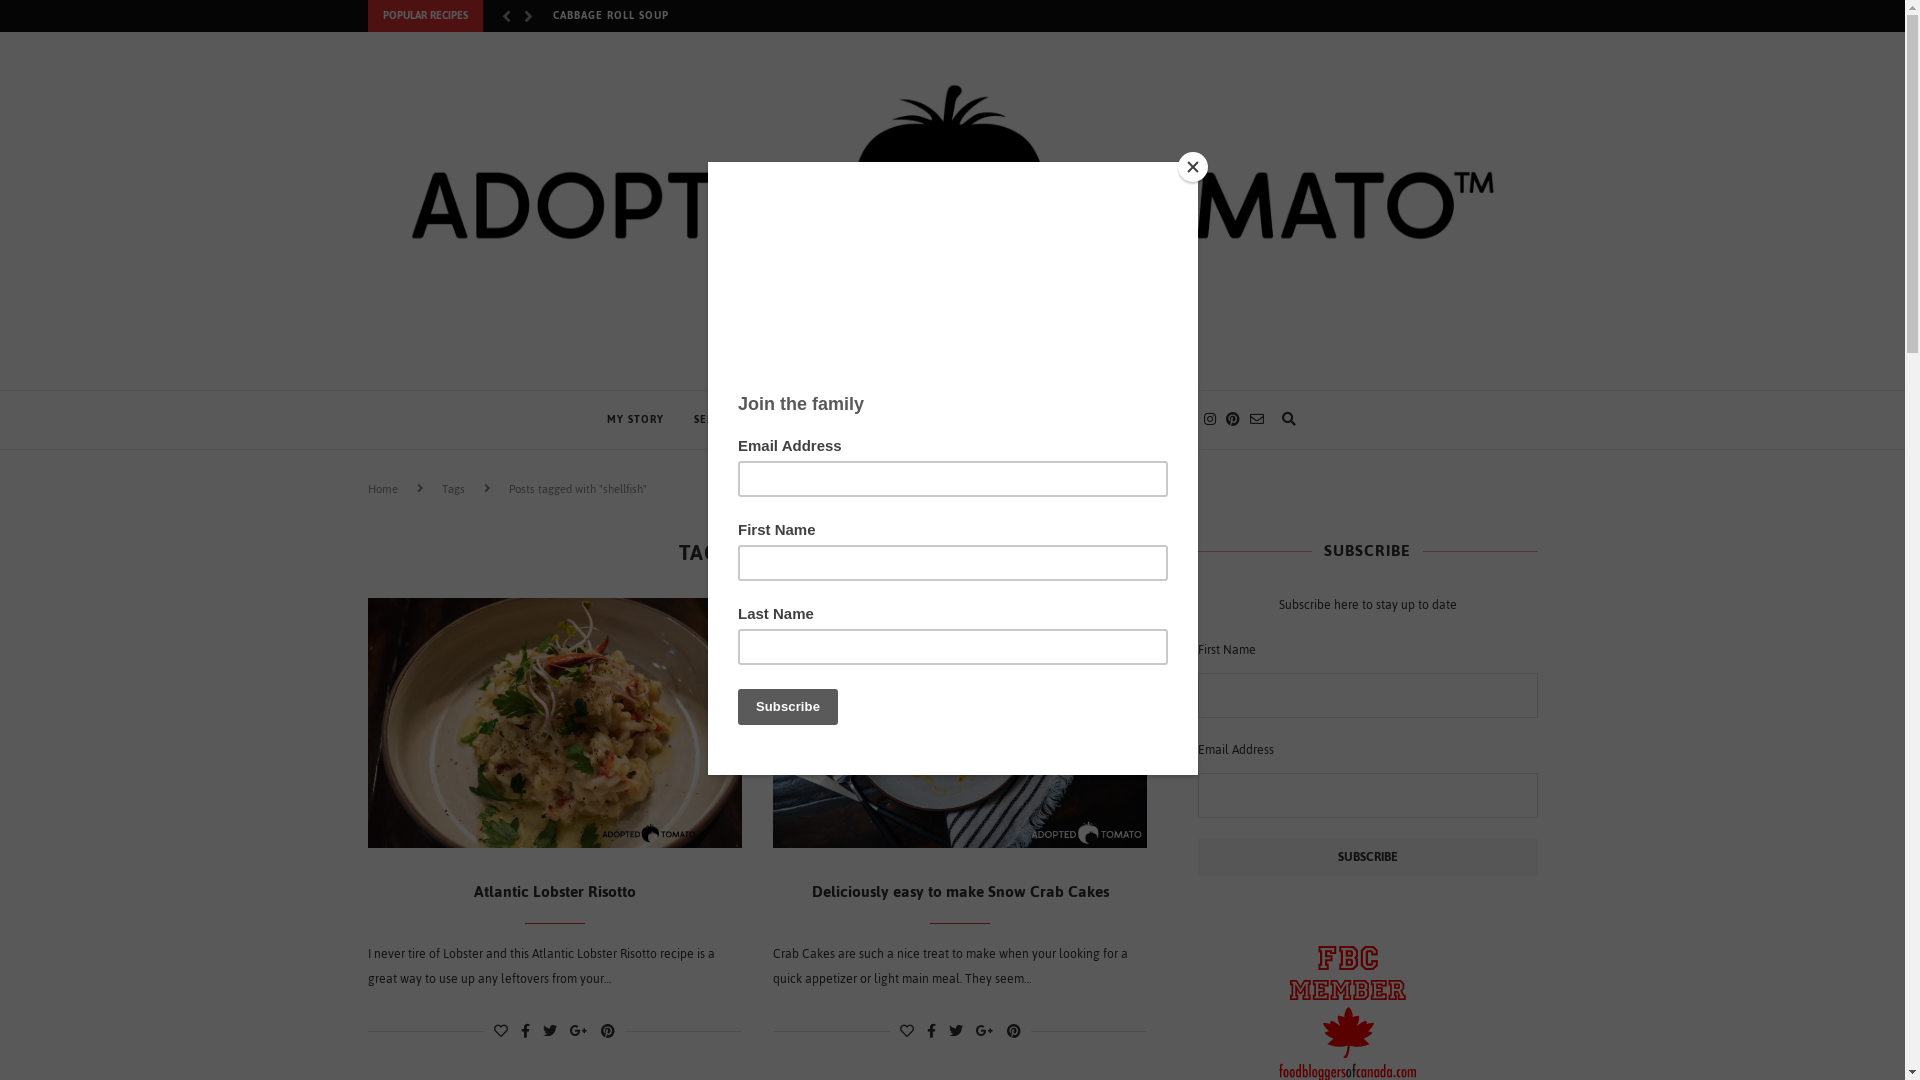 This screenshot has height=1080, width=1920. What do you see at coordinates (500, 1032) in the screenshot?
I see `Like` at bounding box center [500, 1032].